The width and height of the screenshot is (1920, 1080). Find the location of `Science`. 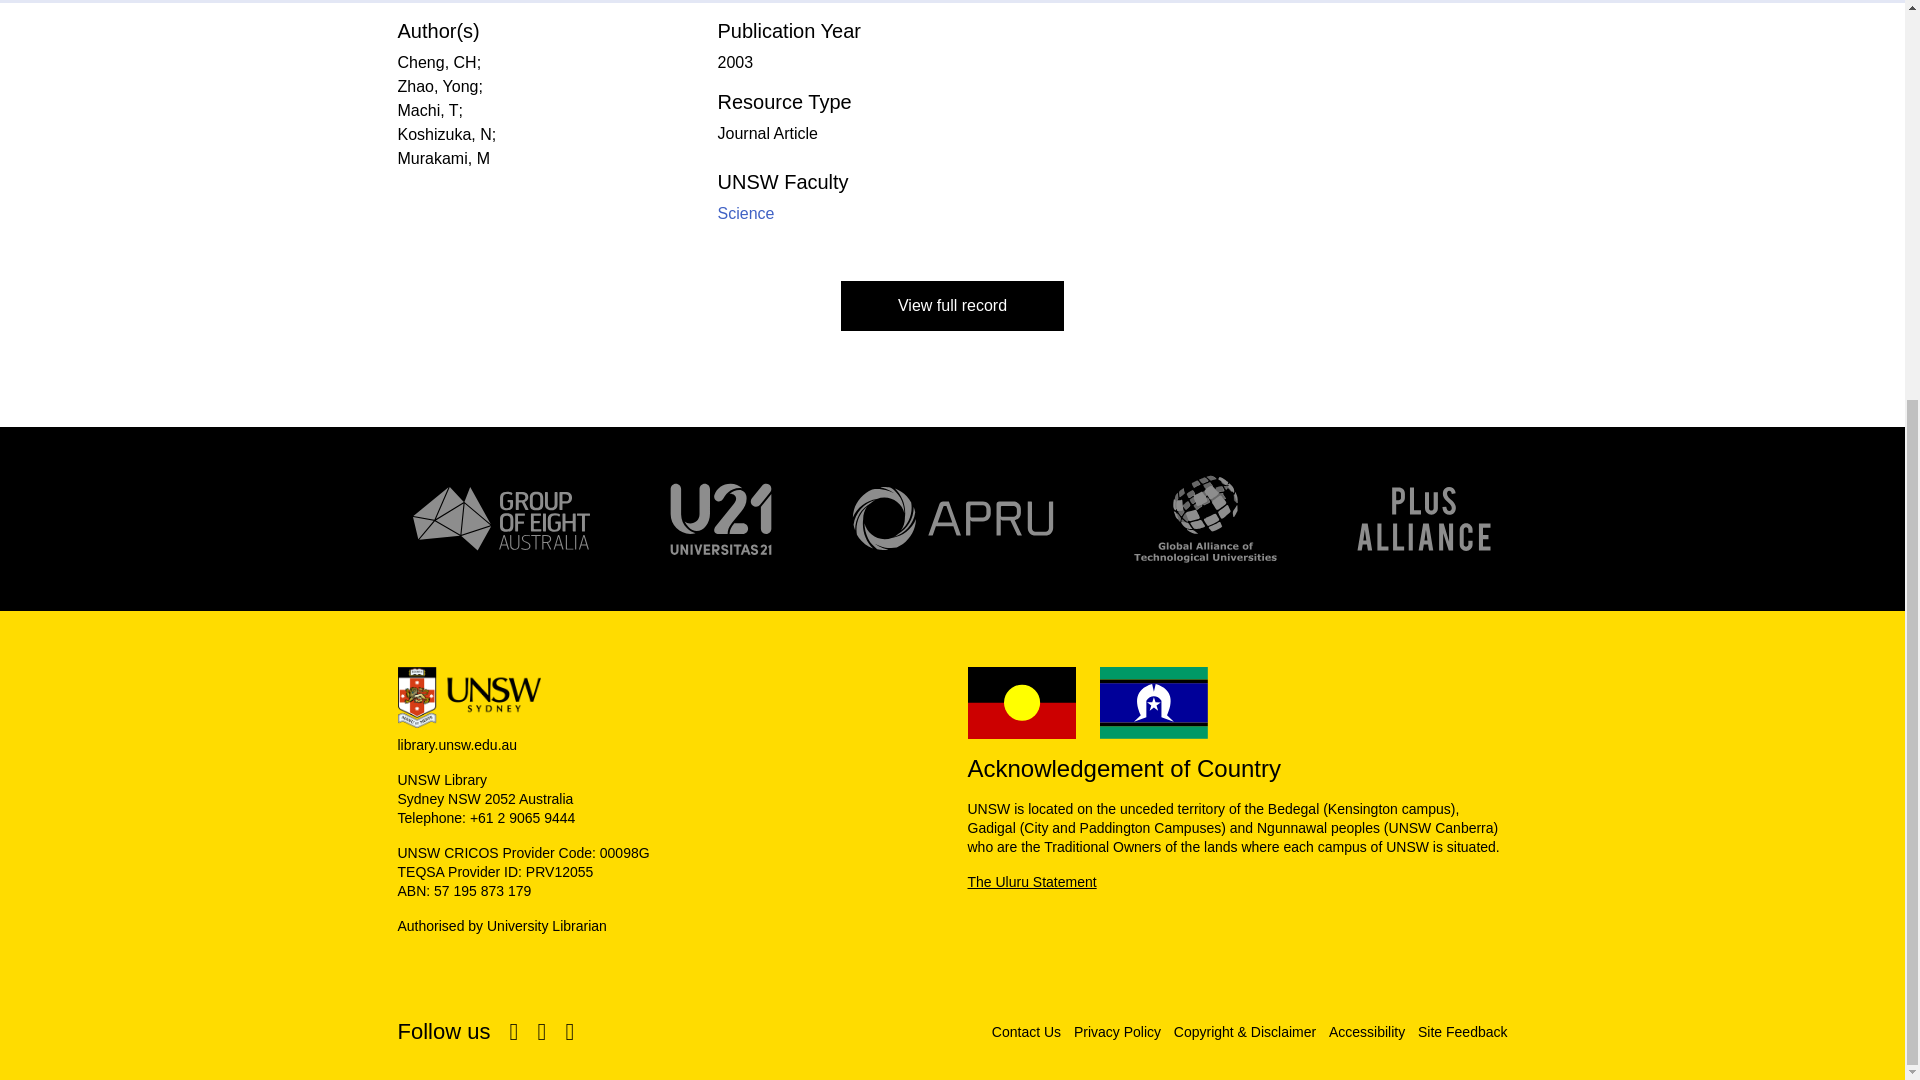

Science is located at coordinates (746, 214).